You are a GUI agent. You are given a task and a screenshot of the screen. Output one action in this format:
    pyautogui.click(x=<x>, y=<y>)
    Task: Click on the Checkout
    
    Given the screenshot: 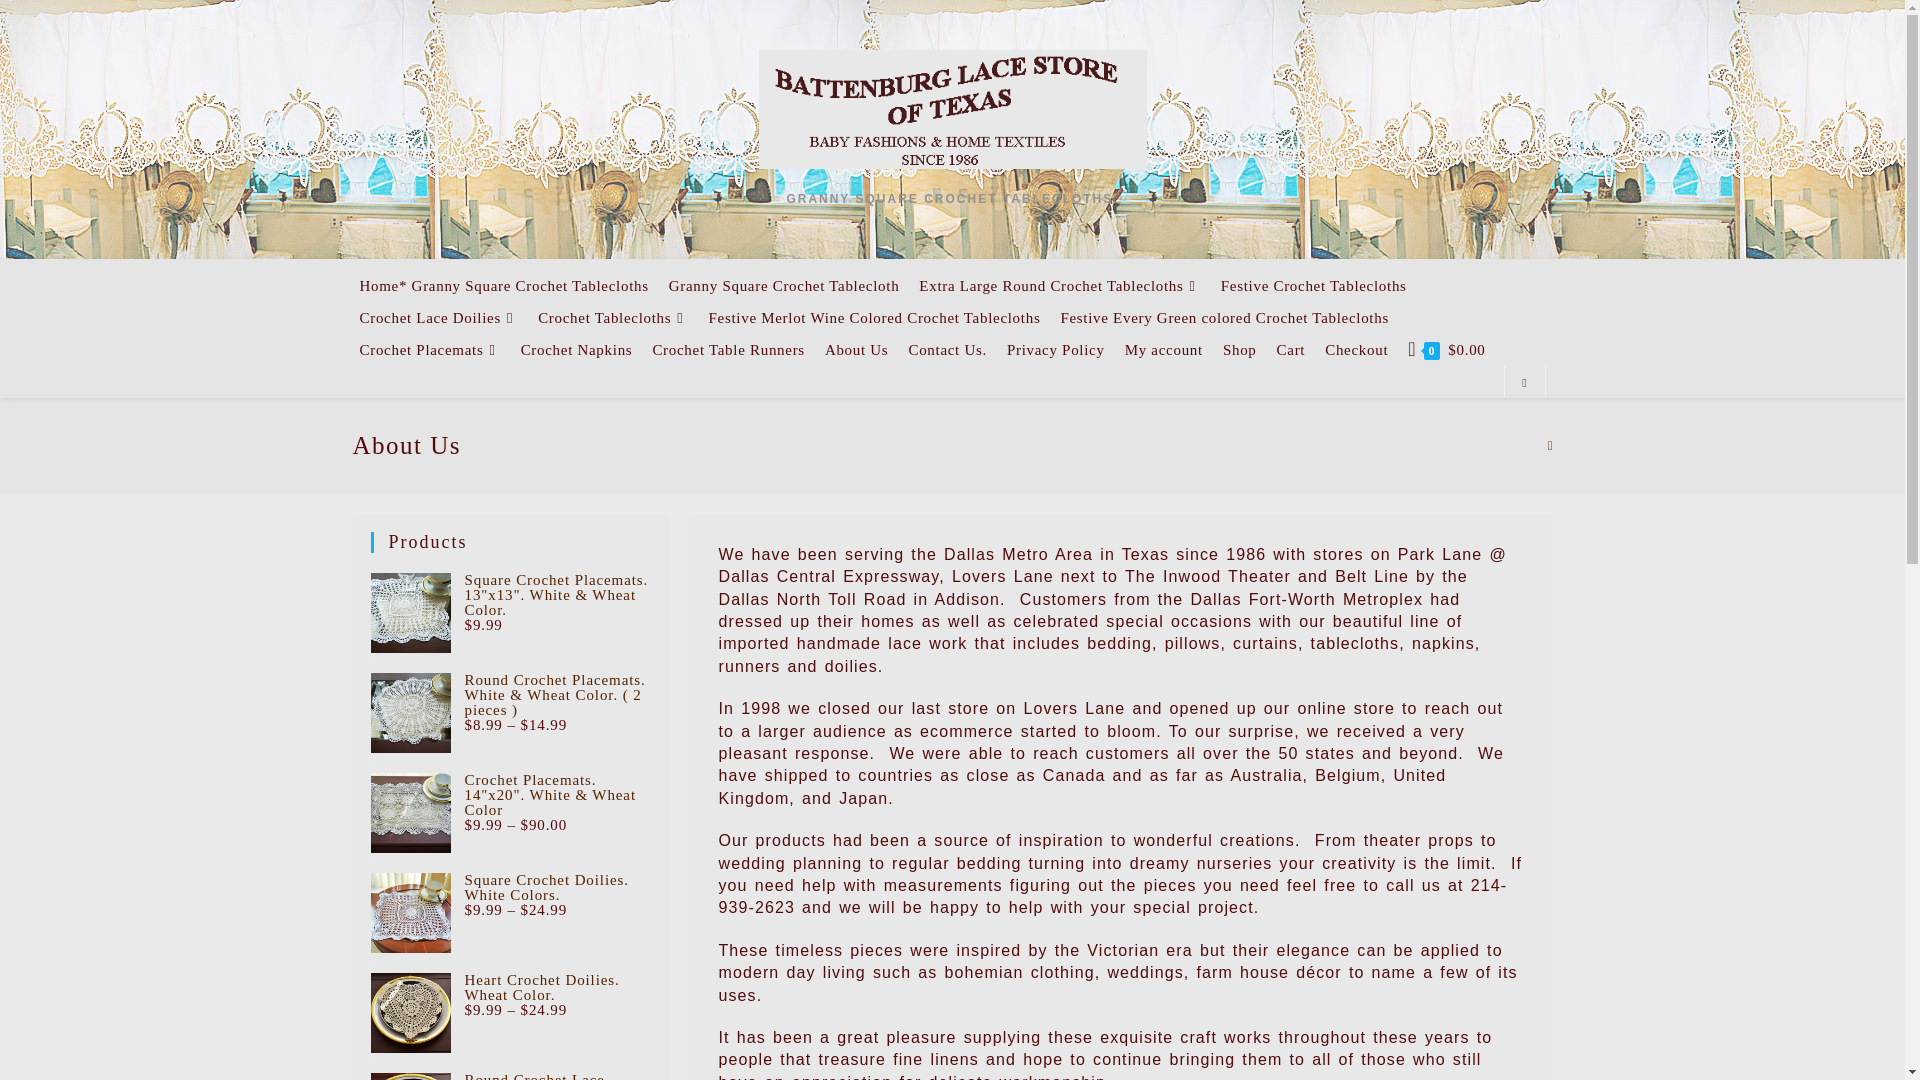 What is the action you would take?
    pyautogui.click(x=1356, y=350)
    